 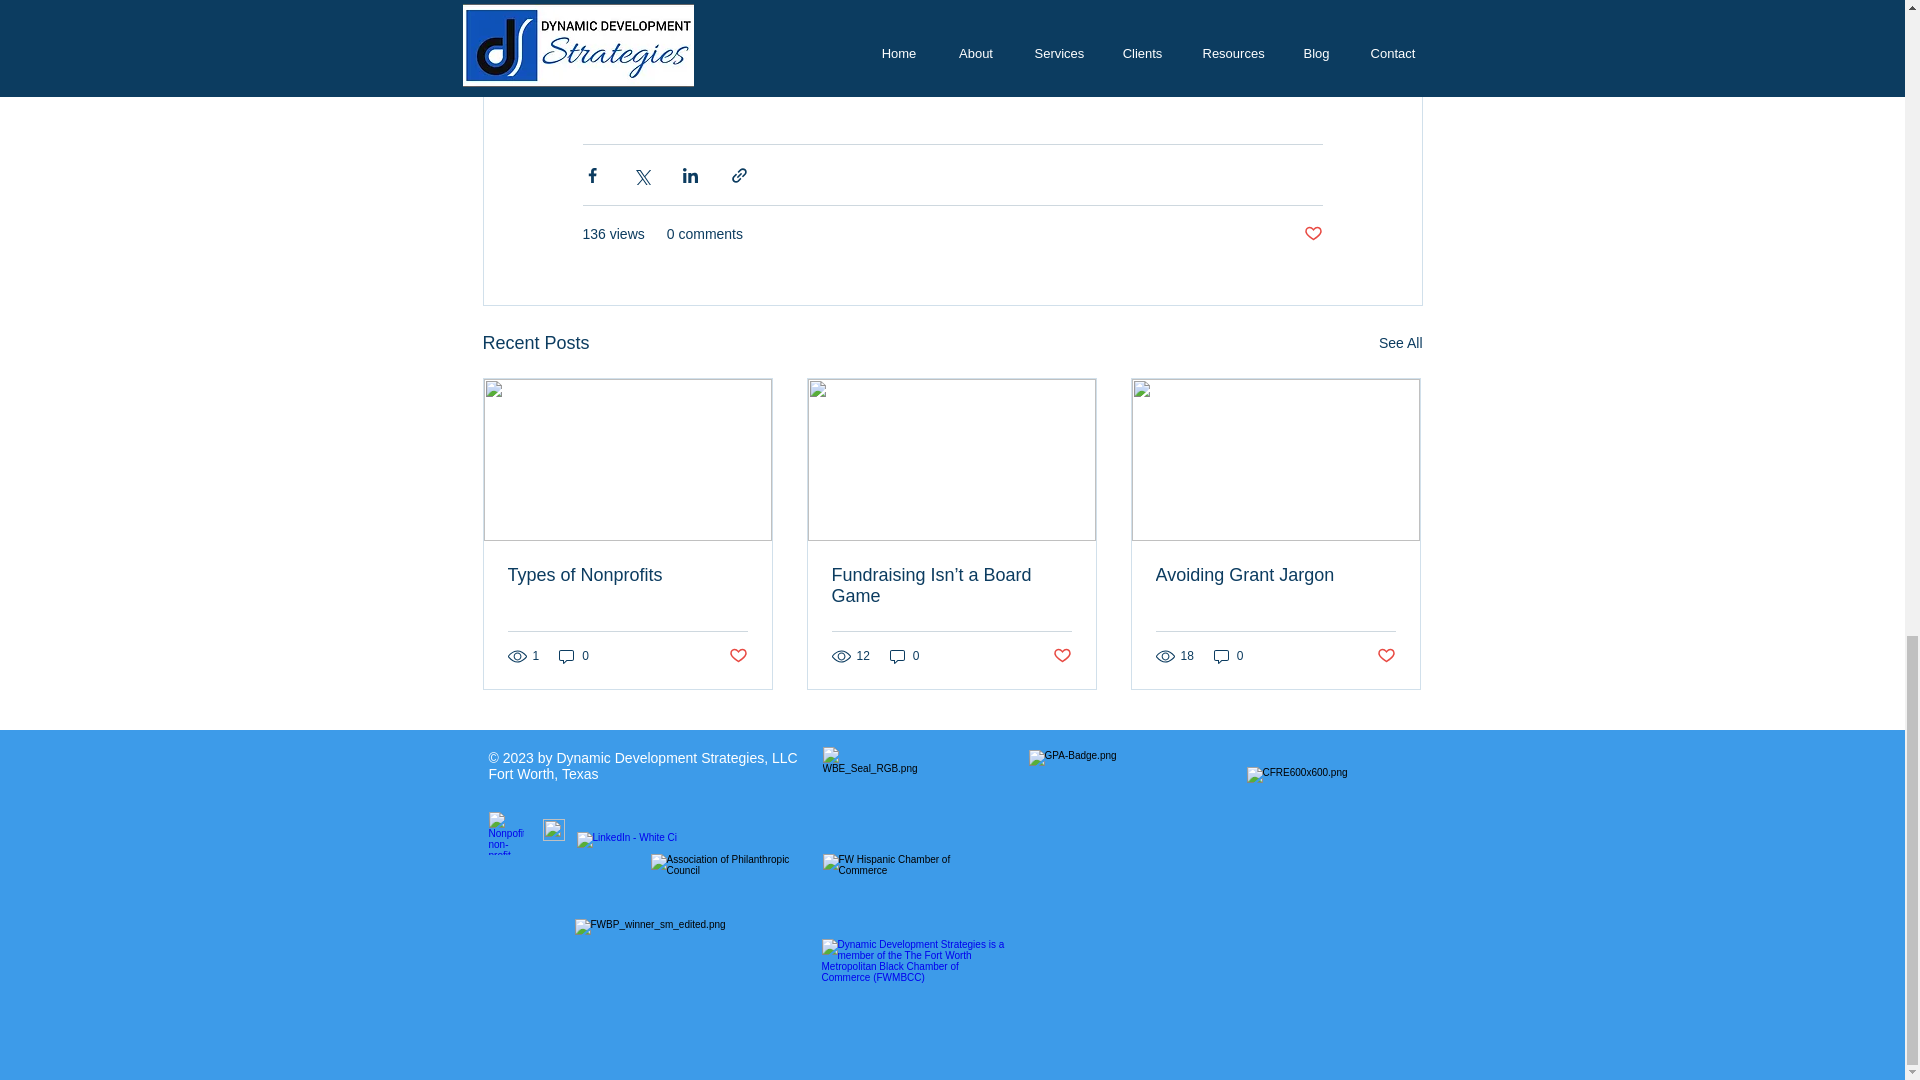 I want to click on See All, so click(x=1400, y=343).